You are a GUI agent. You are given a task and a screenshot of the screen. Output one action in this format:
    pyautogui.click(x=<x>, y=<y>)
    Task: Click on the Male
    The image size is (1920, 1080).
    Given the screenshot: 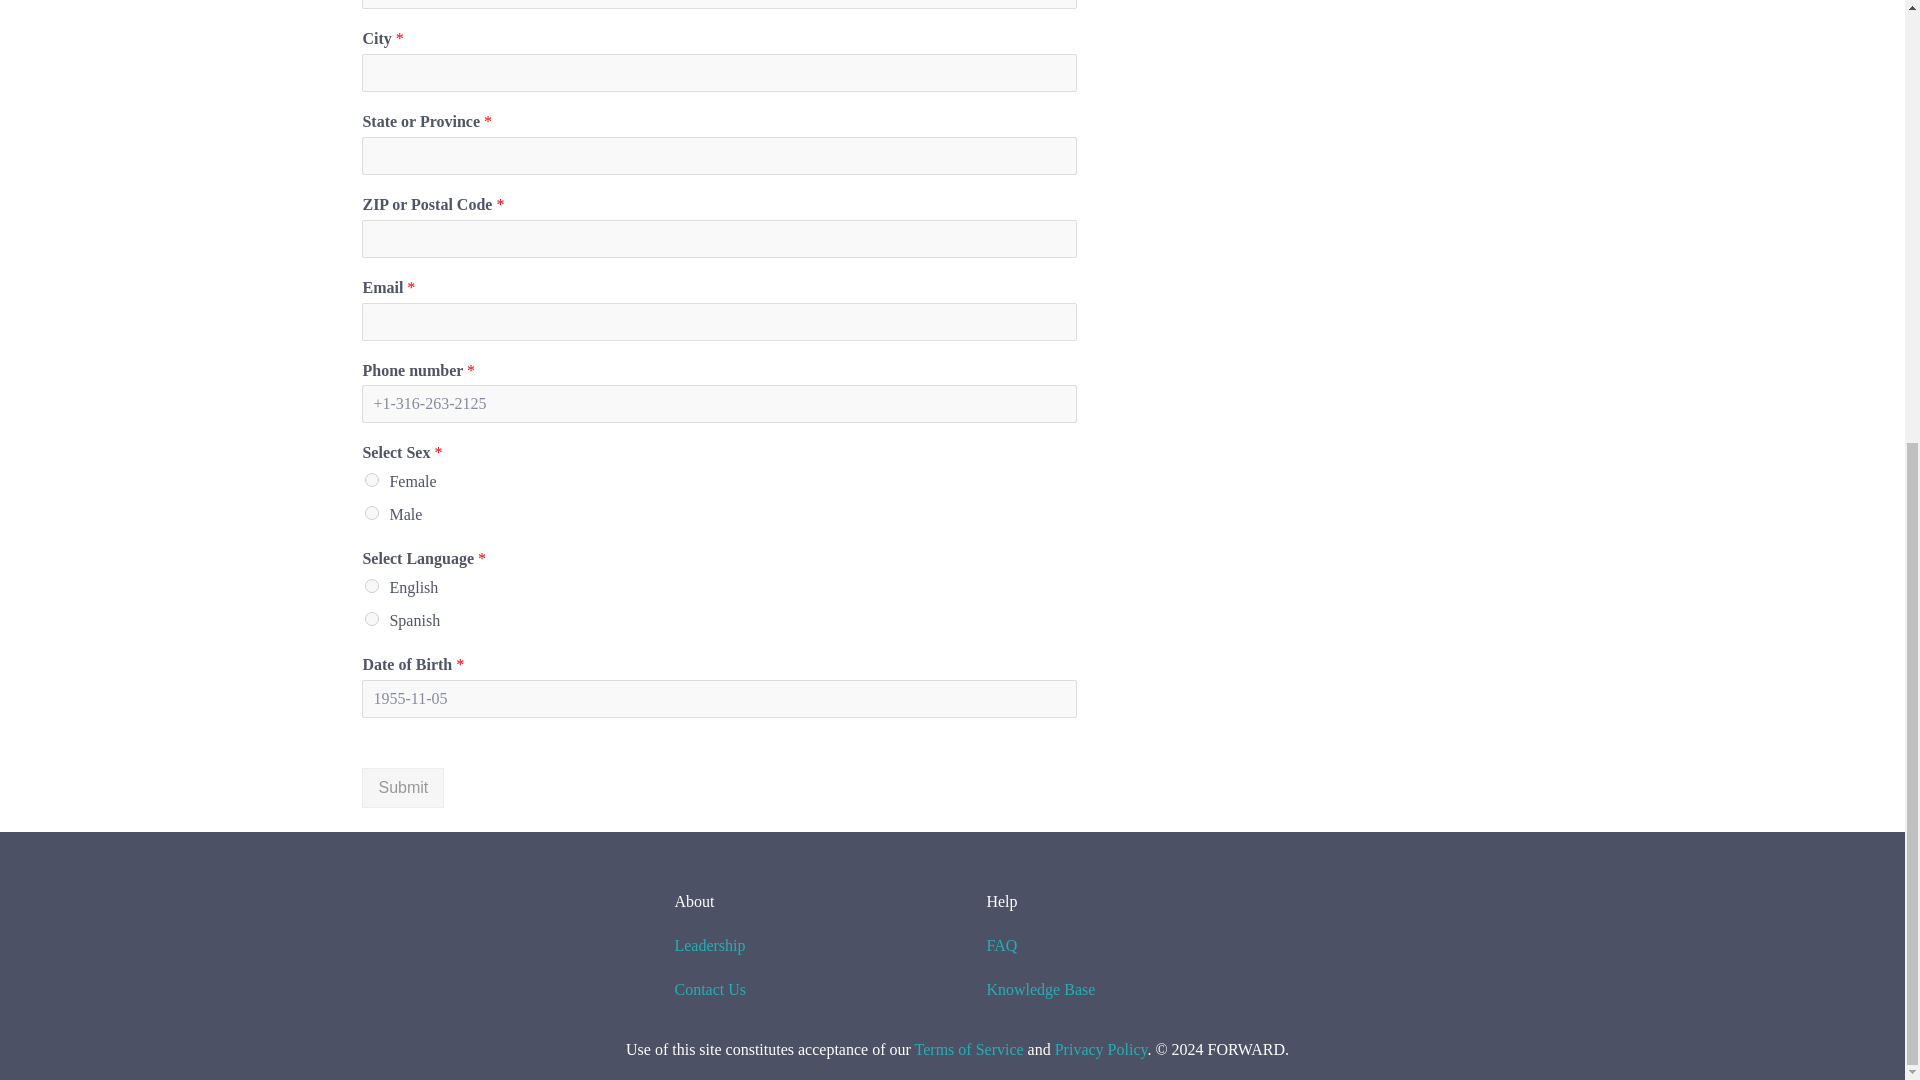 What is the action you would take?
    pyautogui.click(x=371, y=512)
    